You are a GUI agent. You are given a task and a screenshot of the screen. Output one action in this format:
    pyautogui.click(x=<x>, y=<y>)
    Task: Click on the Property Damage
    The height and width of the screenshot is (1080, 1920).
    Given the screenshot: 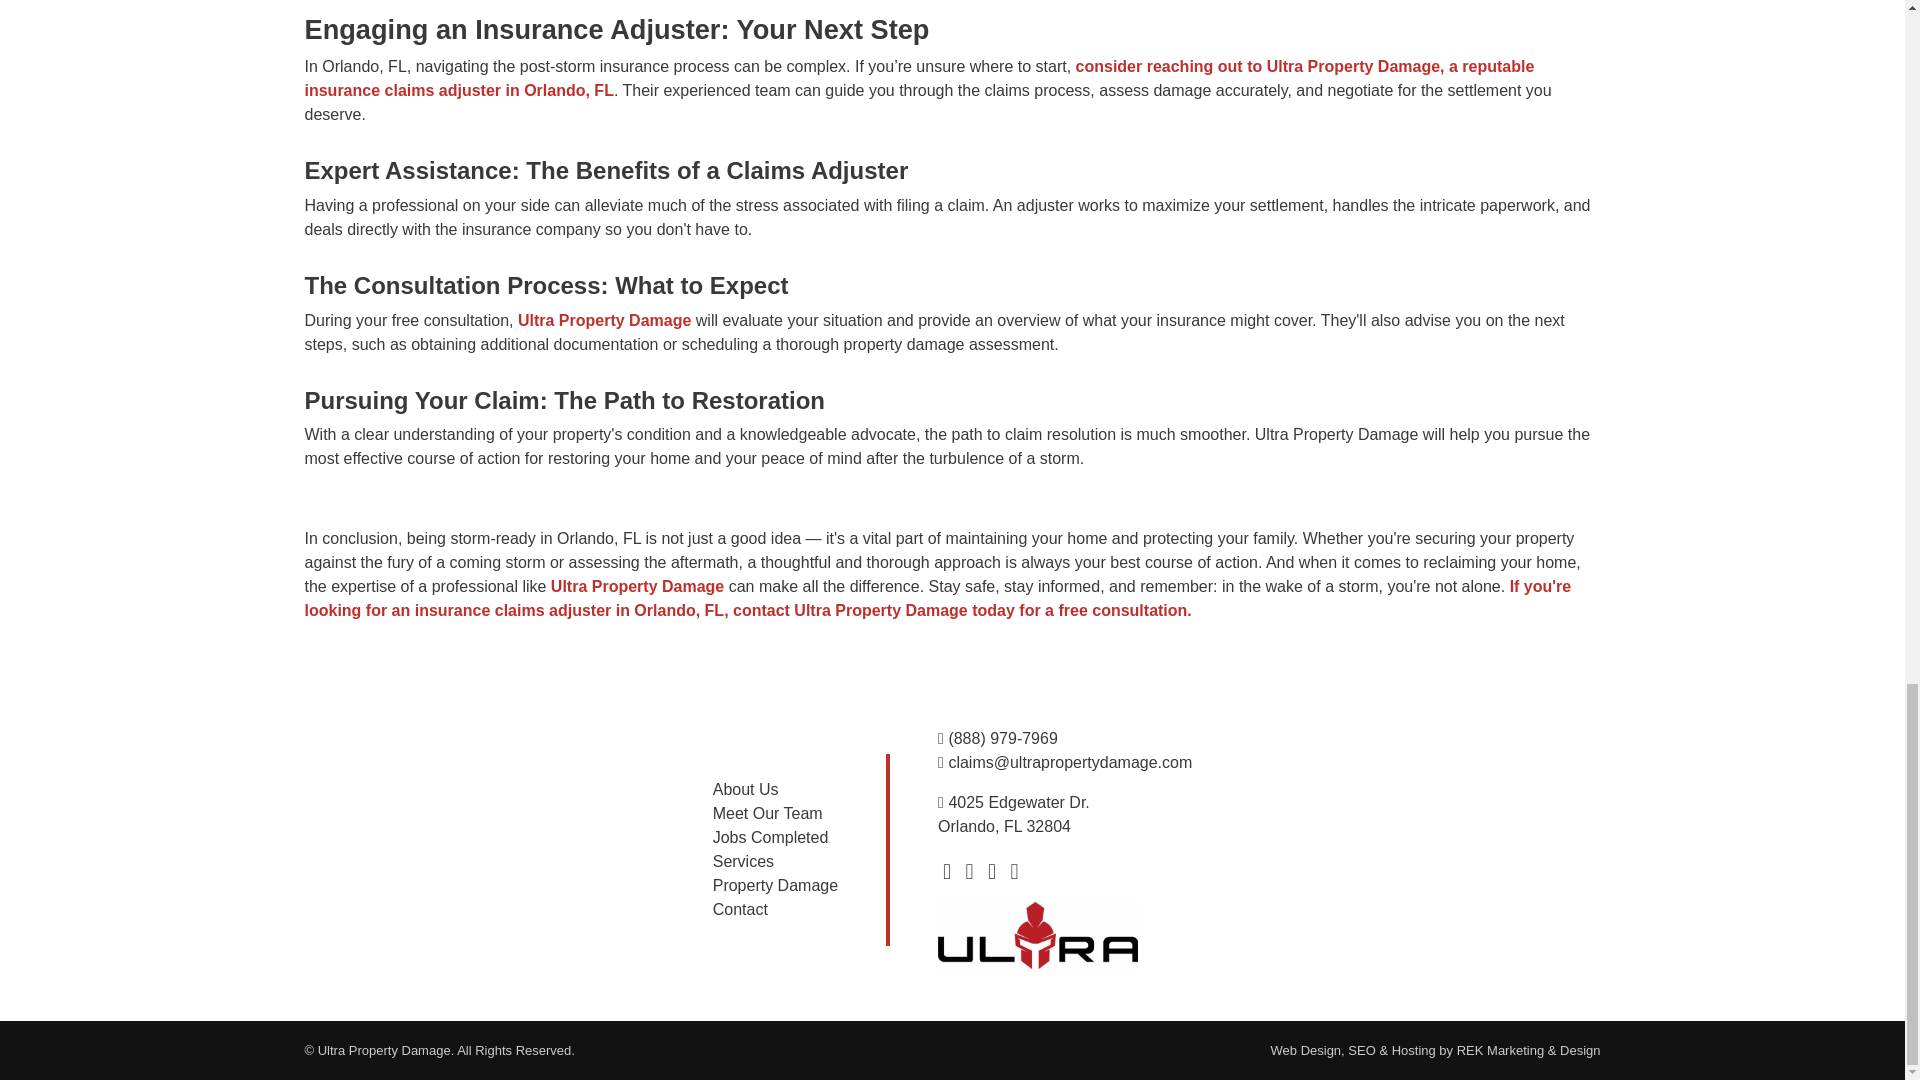 What is the action you would take?
    pyautogui.click(x=774, y=885)
    